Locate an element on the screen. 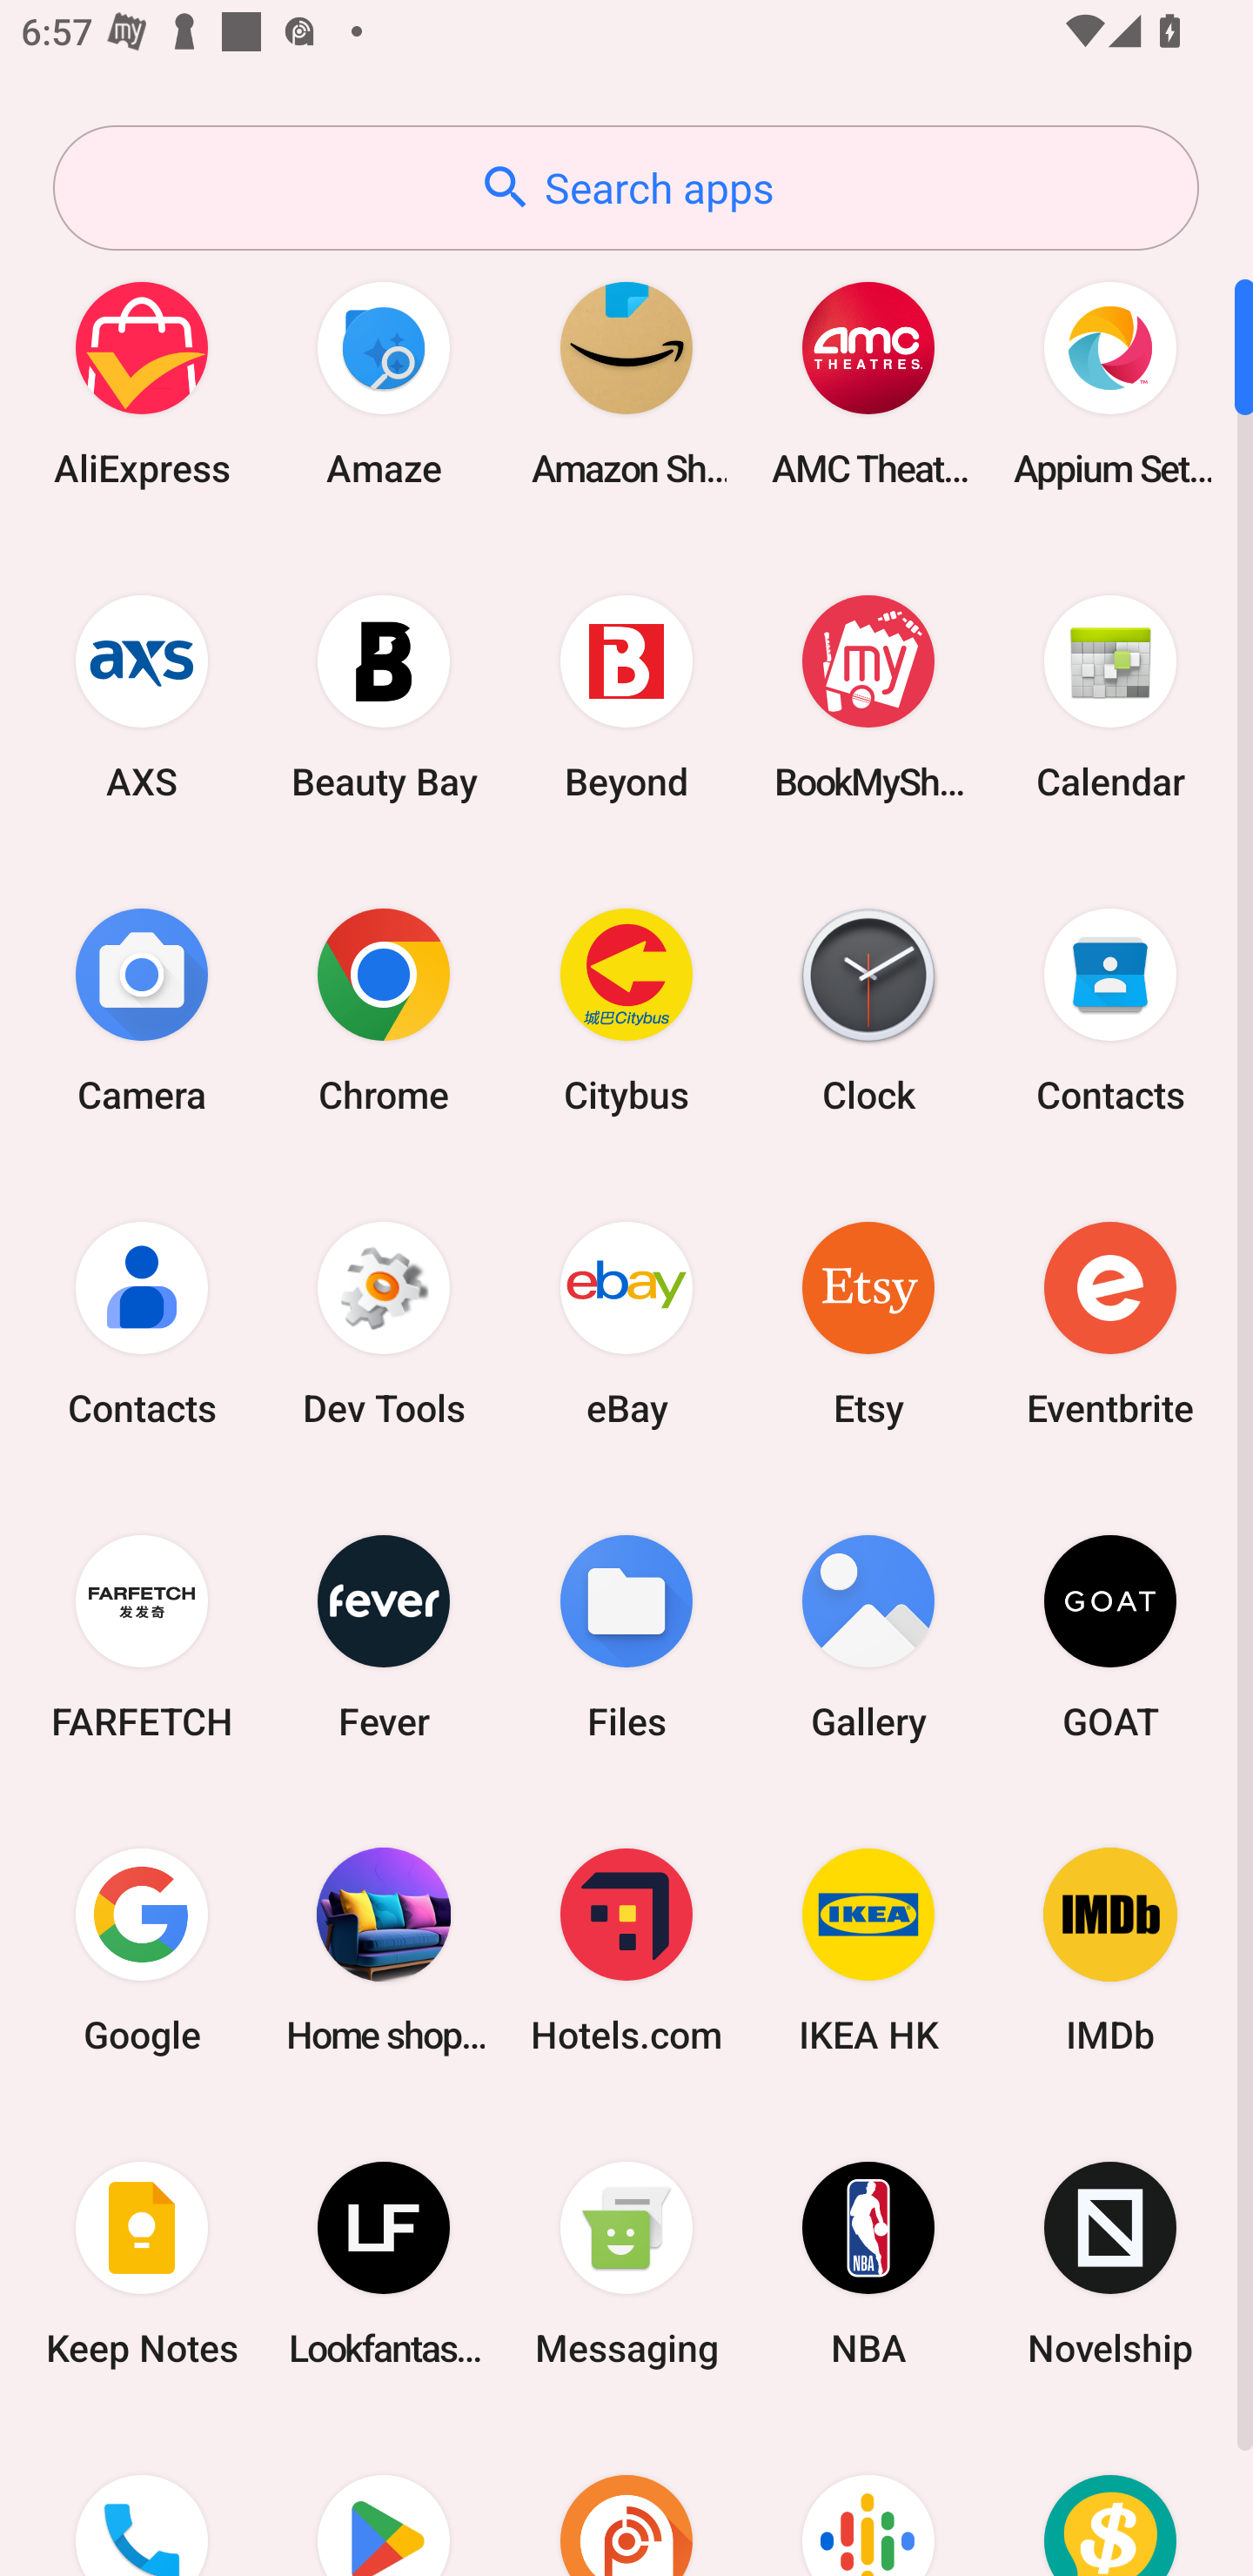 This screenshot has height=2576, width=1253. Beauty Bay is located at coordinates (384, 696).